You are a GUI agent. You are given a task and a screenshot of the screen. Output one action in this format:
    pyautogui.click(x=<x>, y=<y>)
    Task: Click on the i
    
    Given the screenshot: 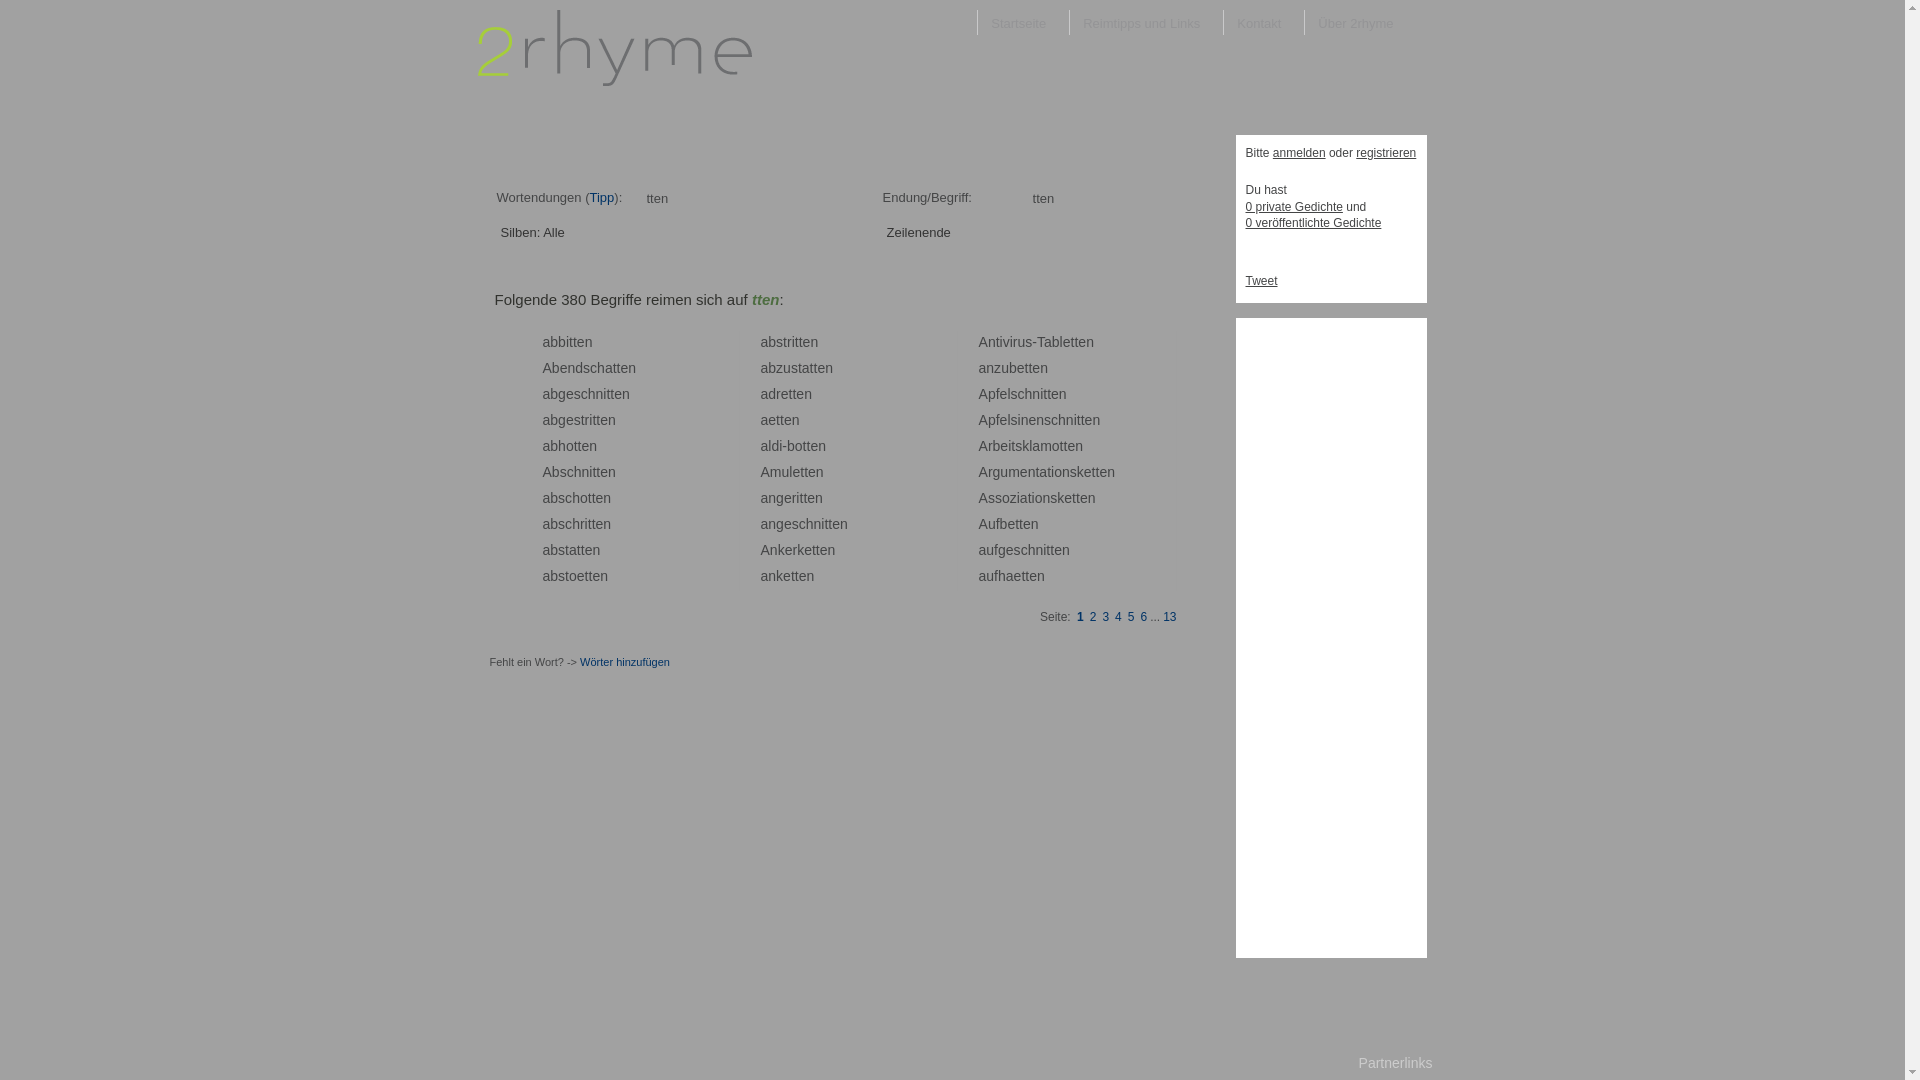 What is the action you would take?
    pyautogui.click(x=590, y=420)
    